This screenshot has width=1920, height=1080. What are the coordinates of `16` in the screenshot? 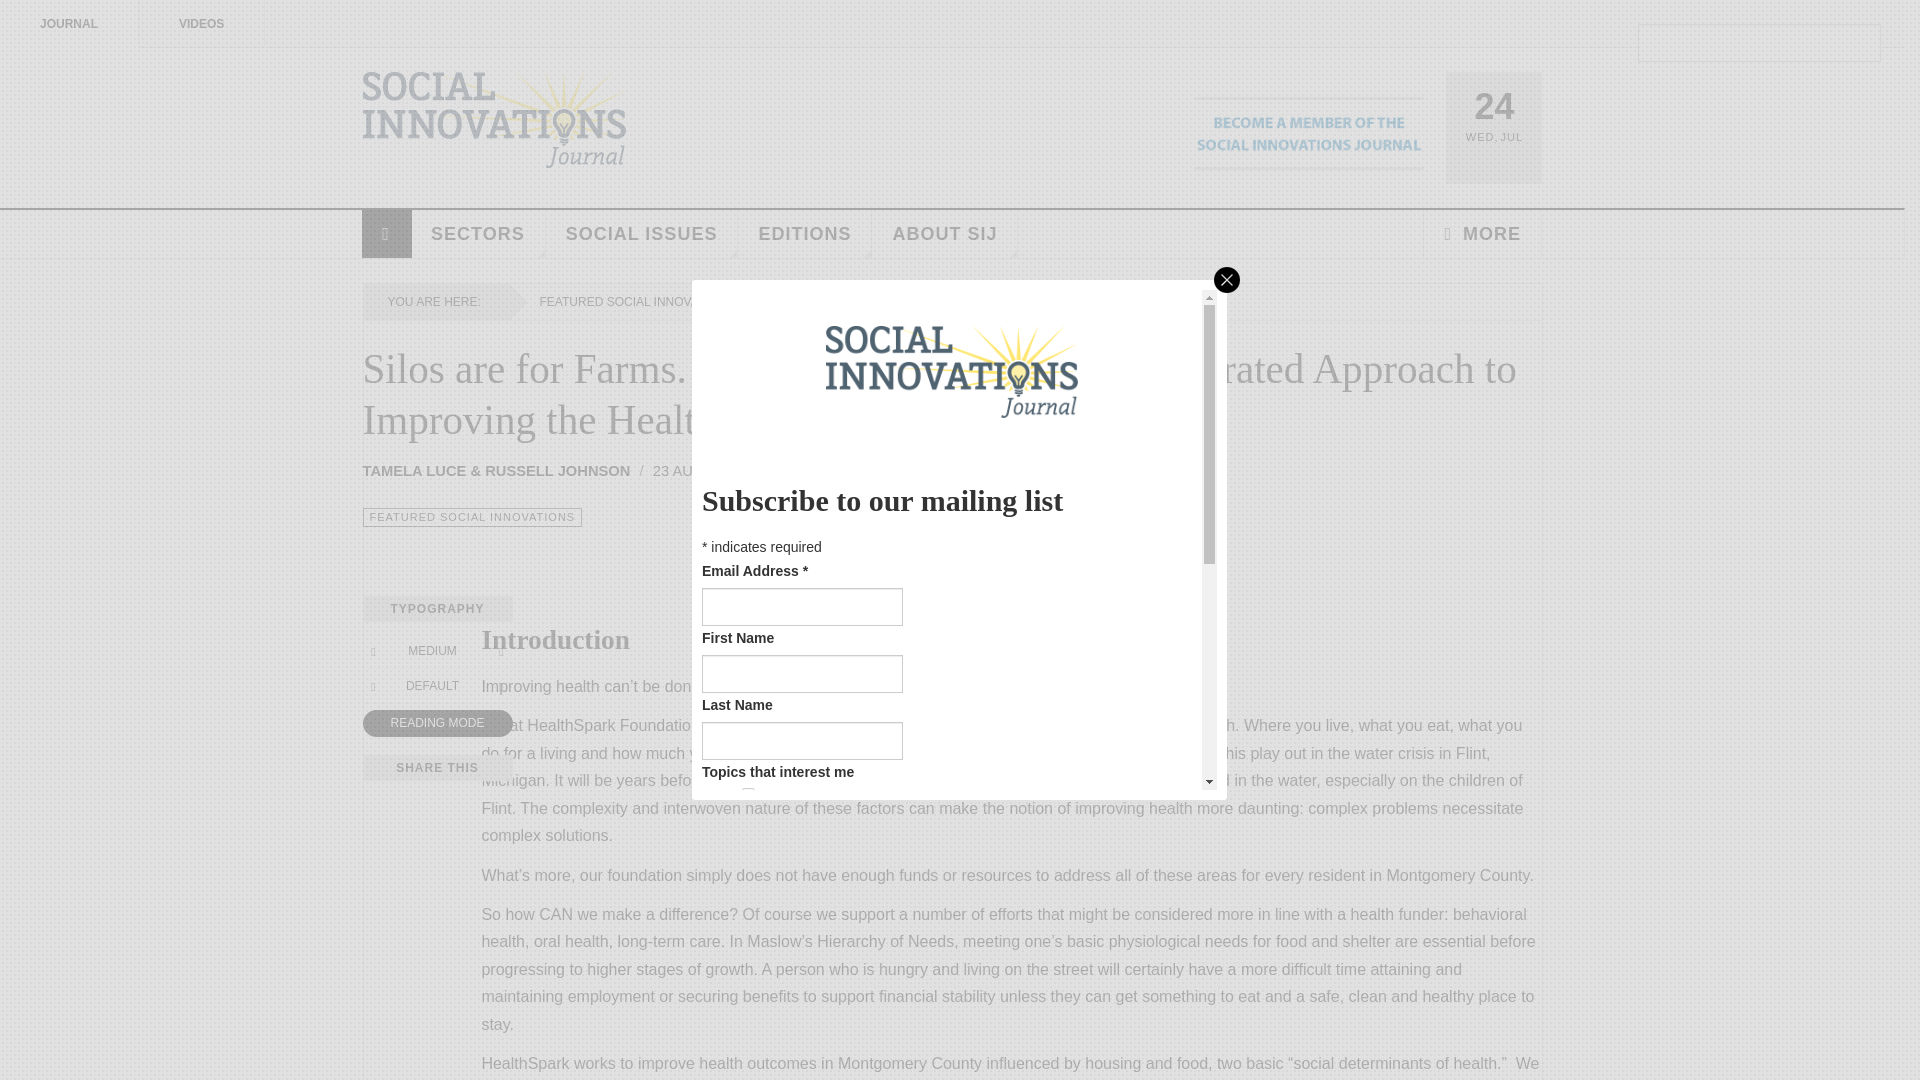 It's located at (748, 910).